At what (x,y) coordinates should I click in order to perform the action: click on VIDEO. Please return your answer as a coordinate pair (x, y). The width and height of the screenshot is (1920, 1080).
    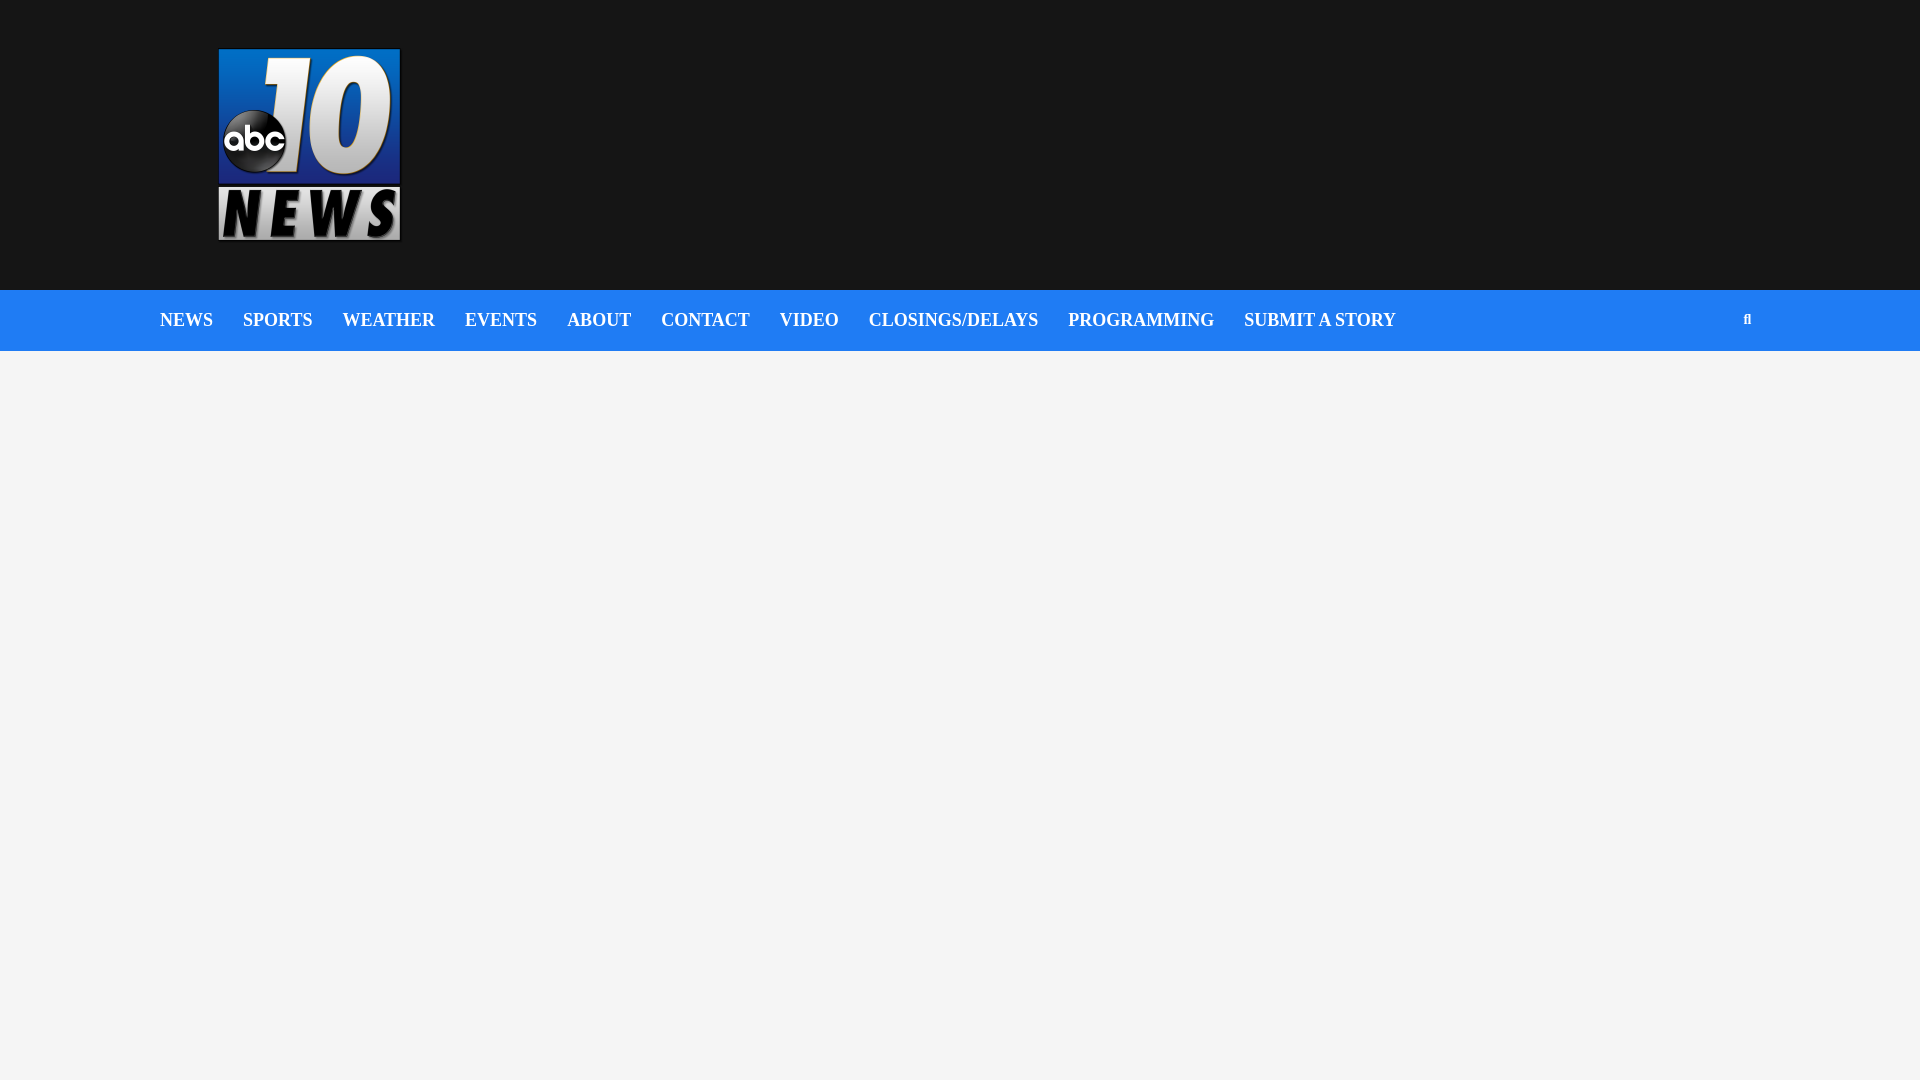
    Looking at the image, I should click on (824, 320).